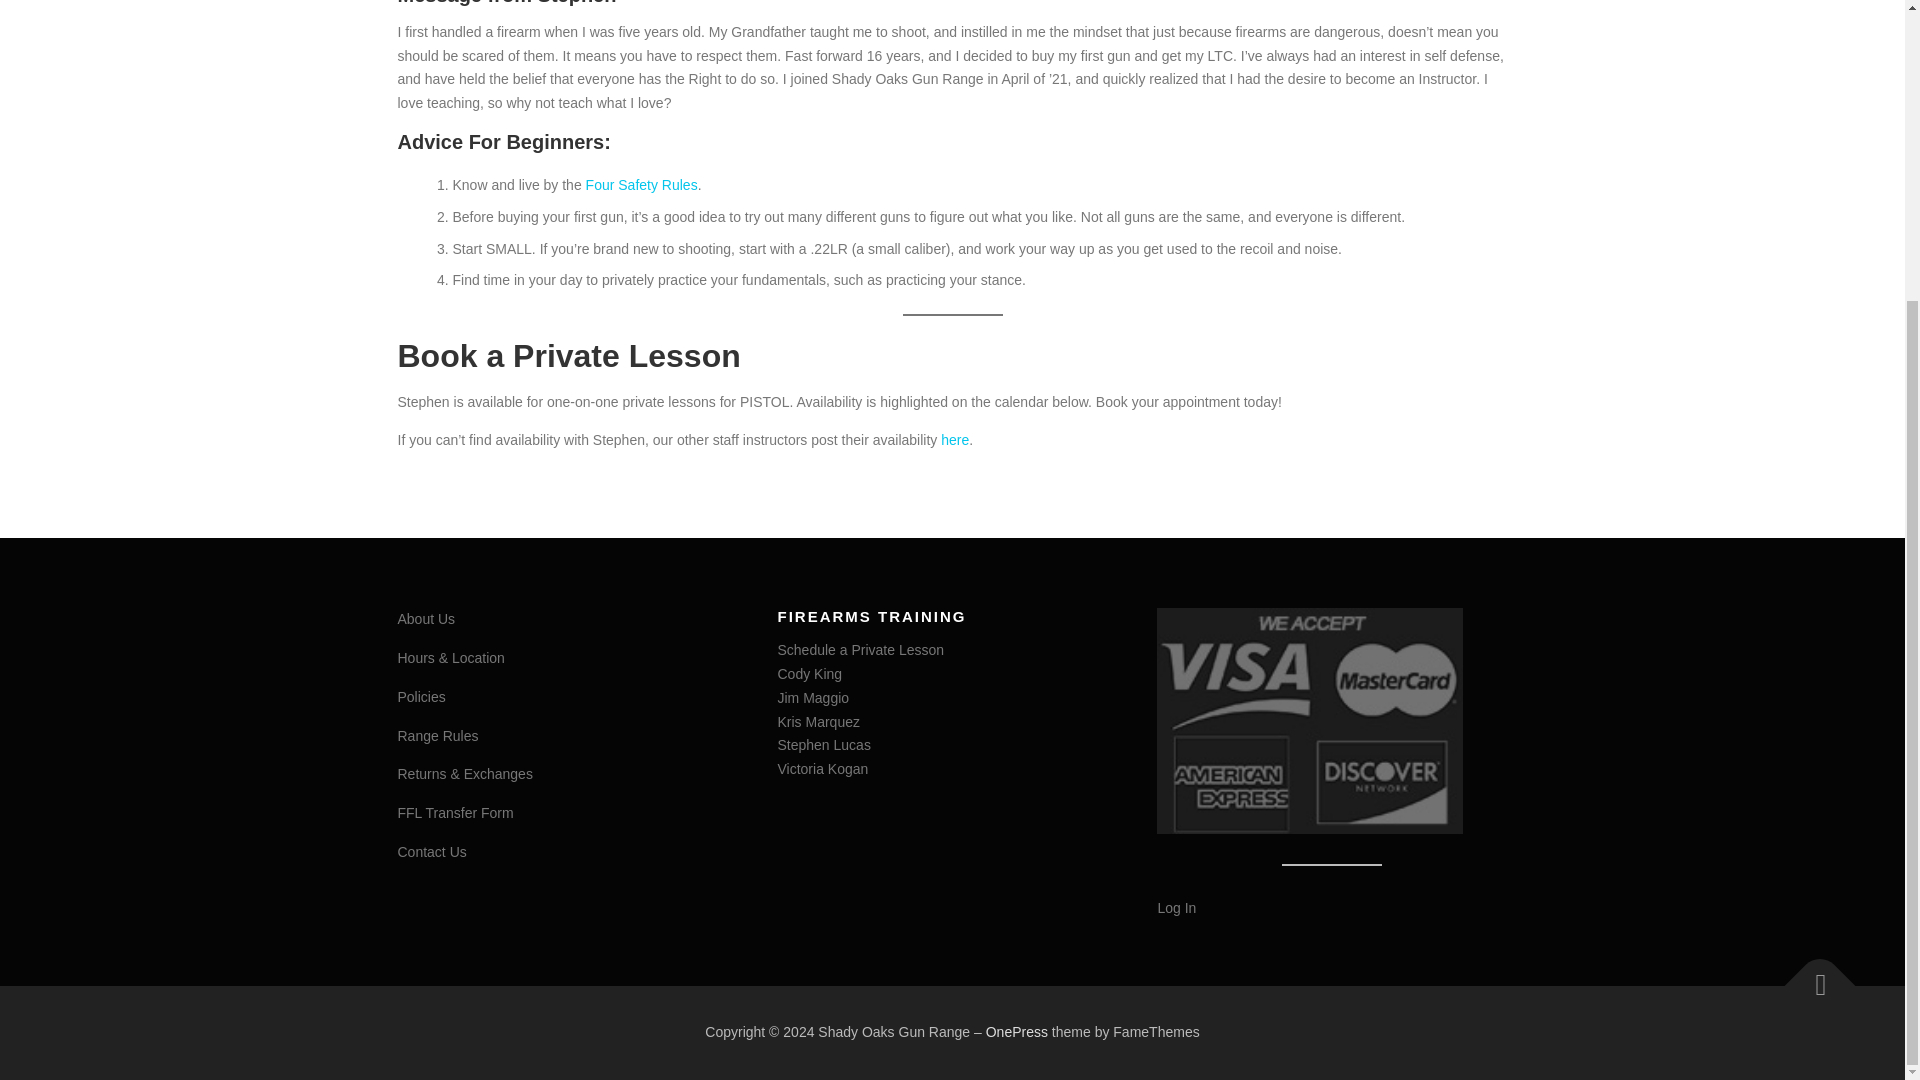 This screenshot has height=1080, width=1920. Describe the element at coordinates (438, 736) in the screenshot. I see `Range Rules` at that location.